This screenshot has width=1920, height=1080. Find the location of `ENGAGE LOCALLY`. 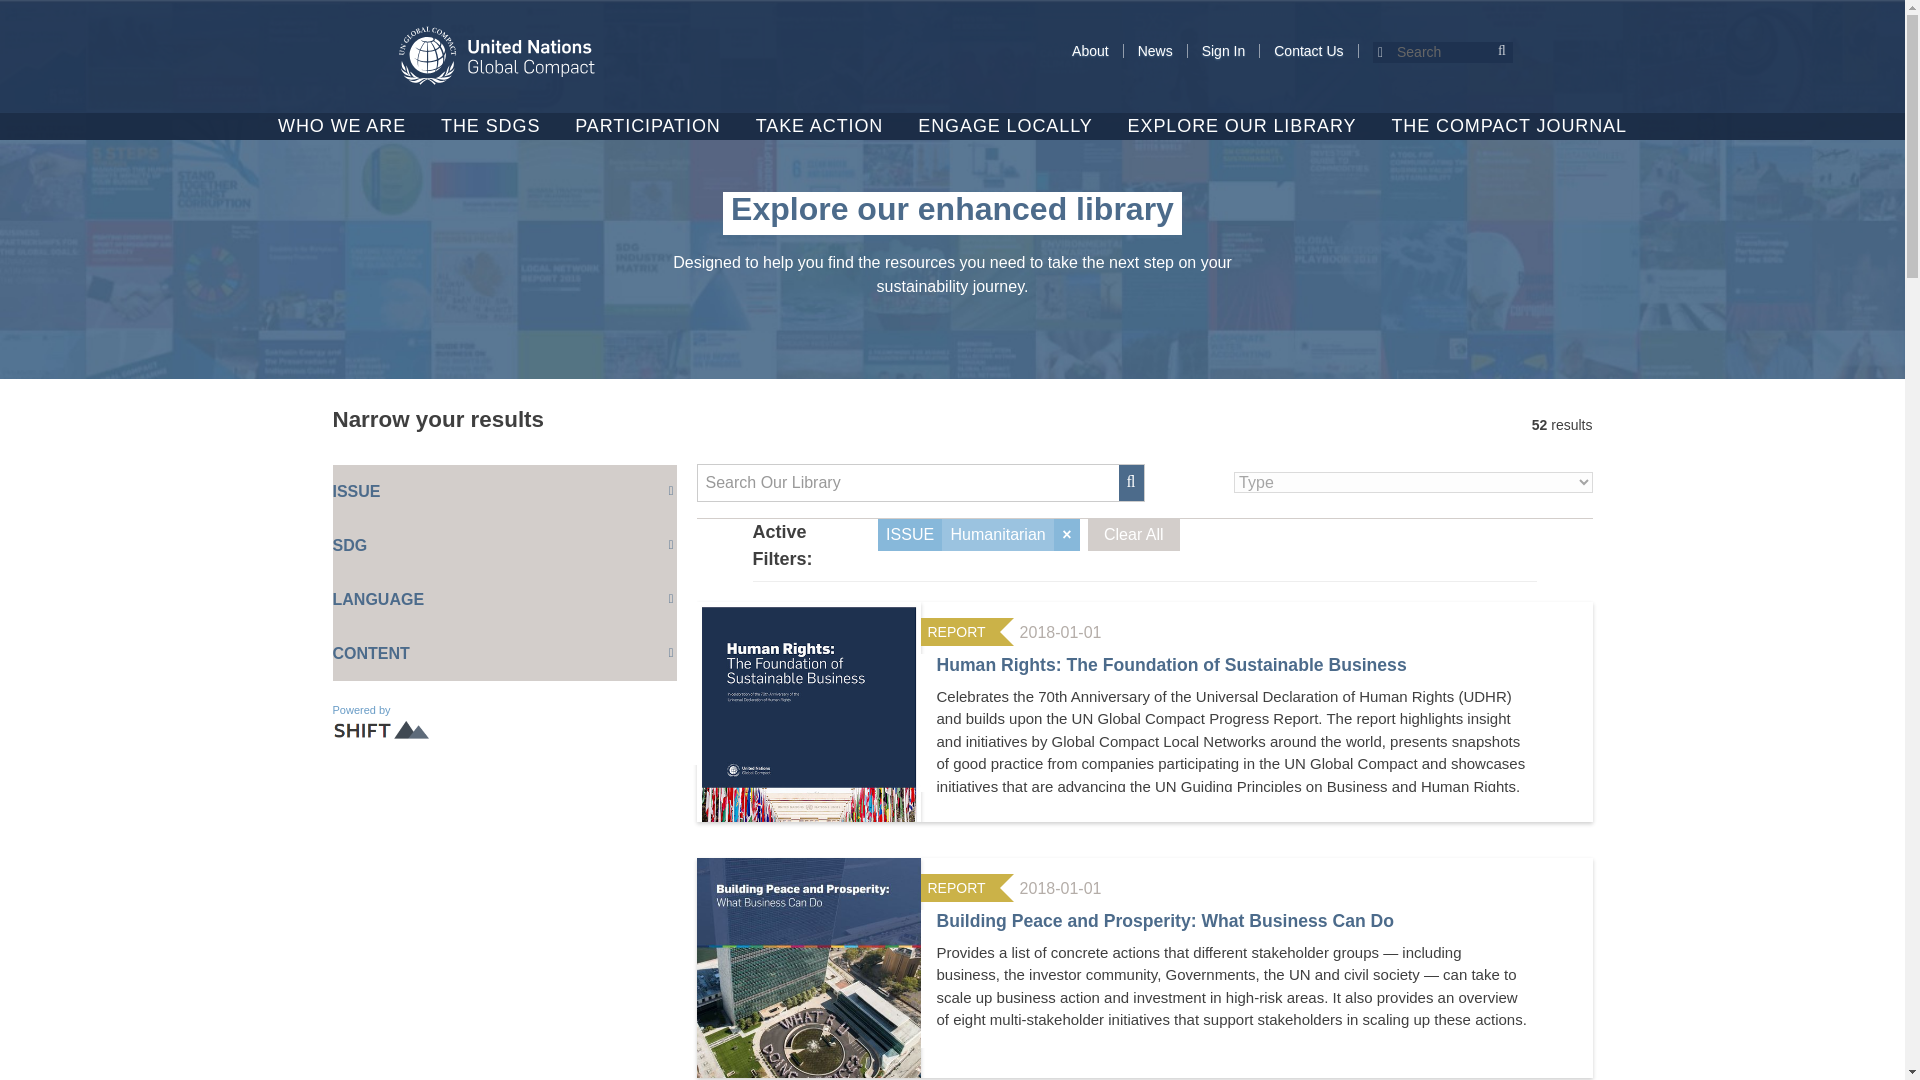

ENGAGE LOCALLY is located at coordinates (1004, 126).